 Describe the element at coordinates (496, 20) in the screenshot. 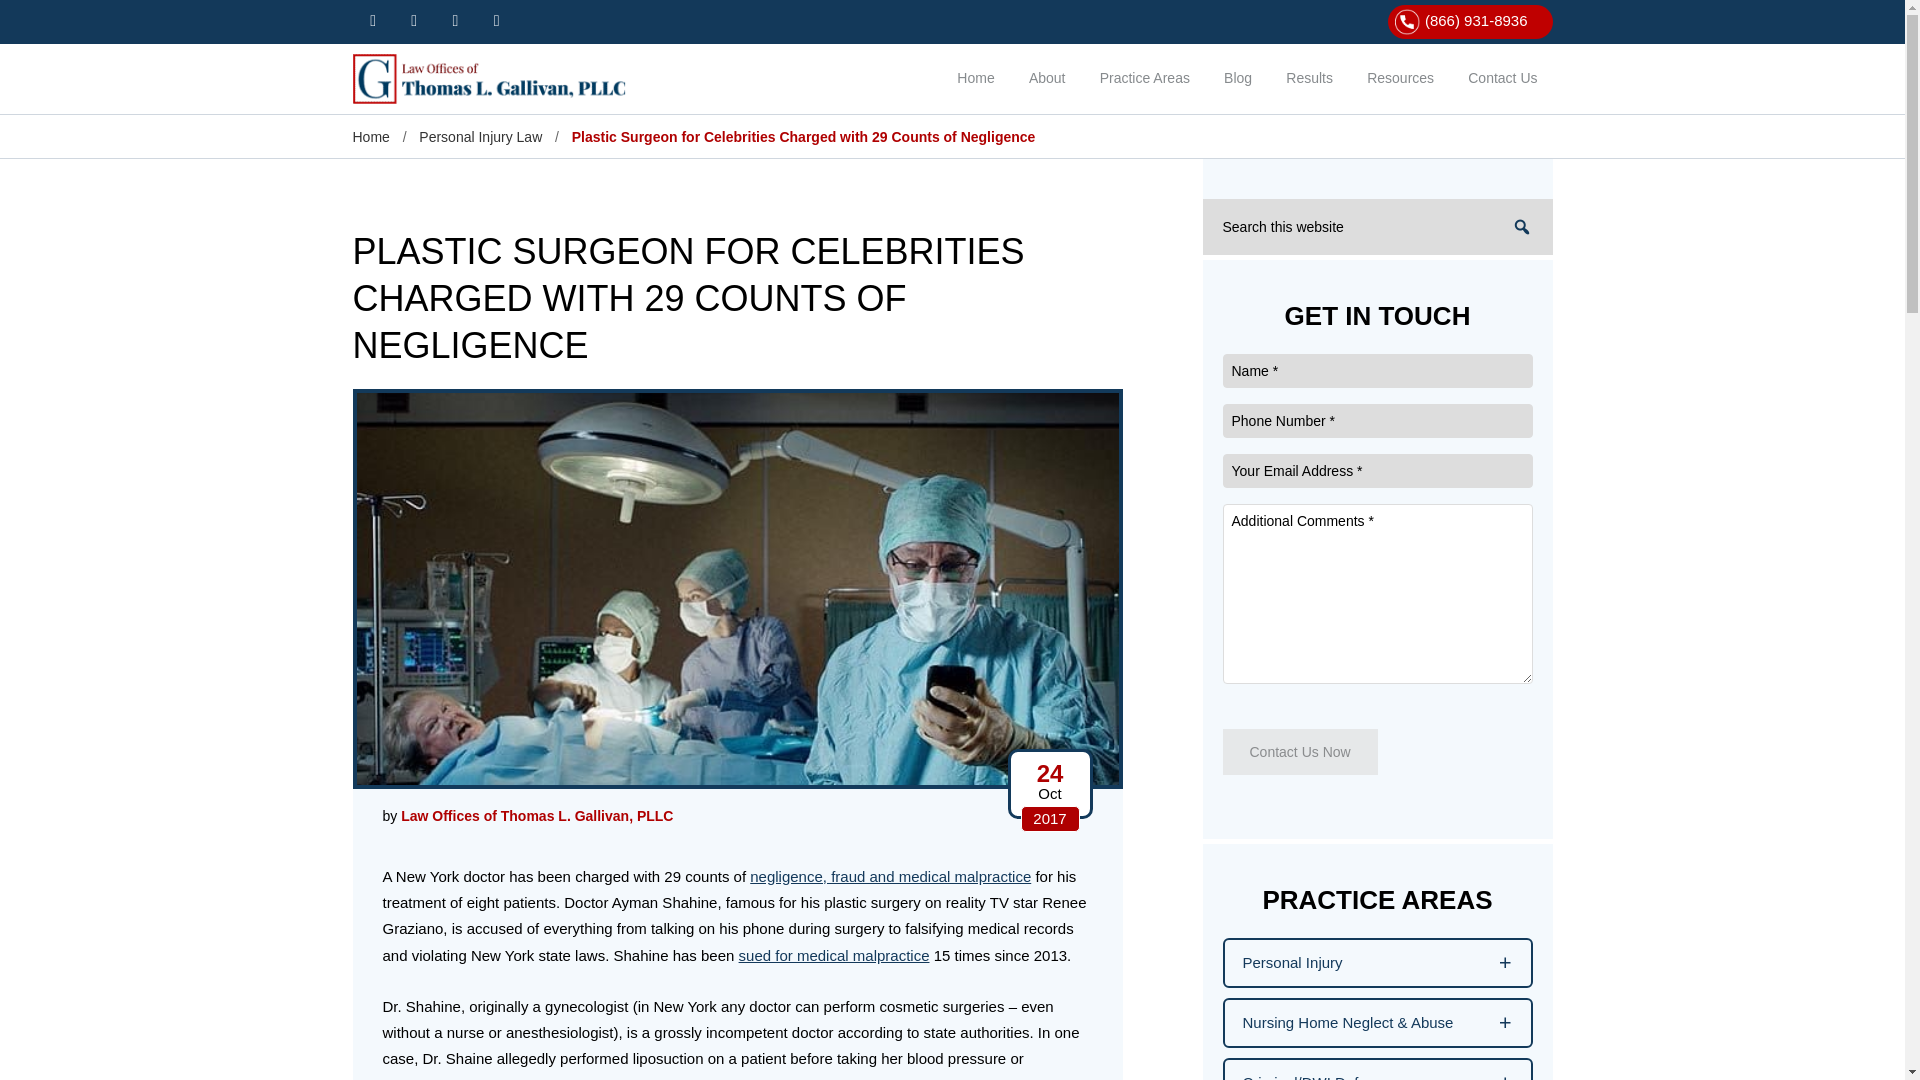

I see `Linkedin` at that location.